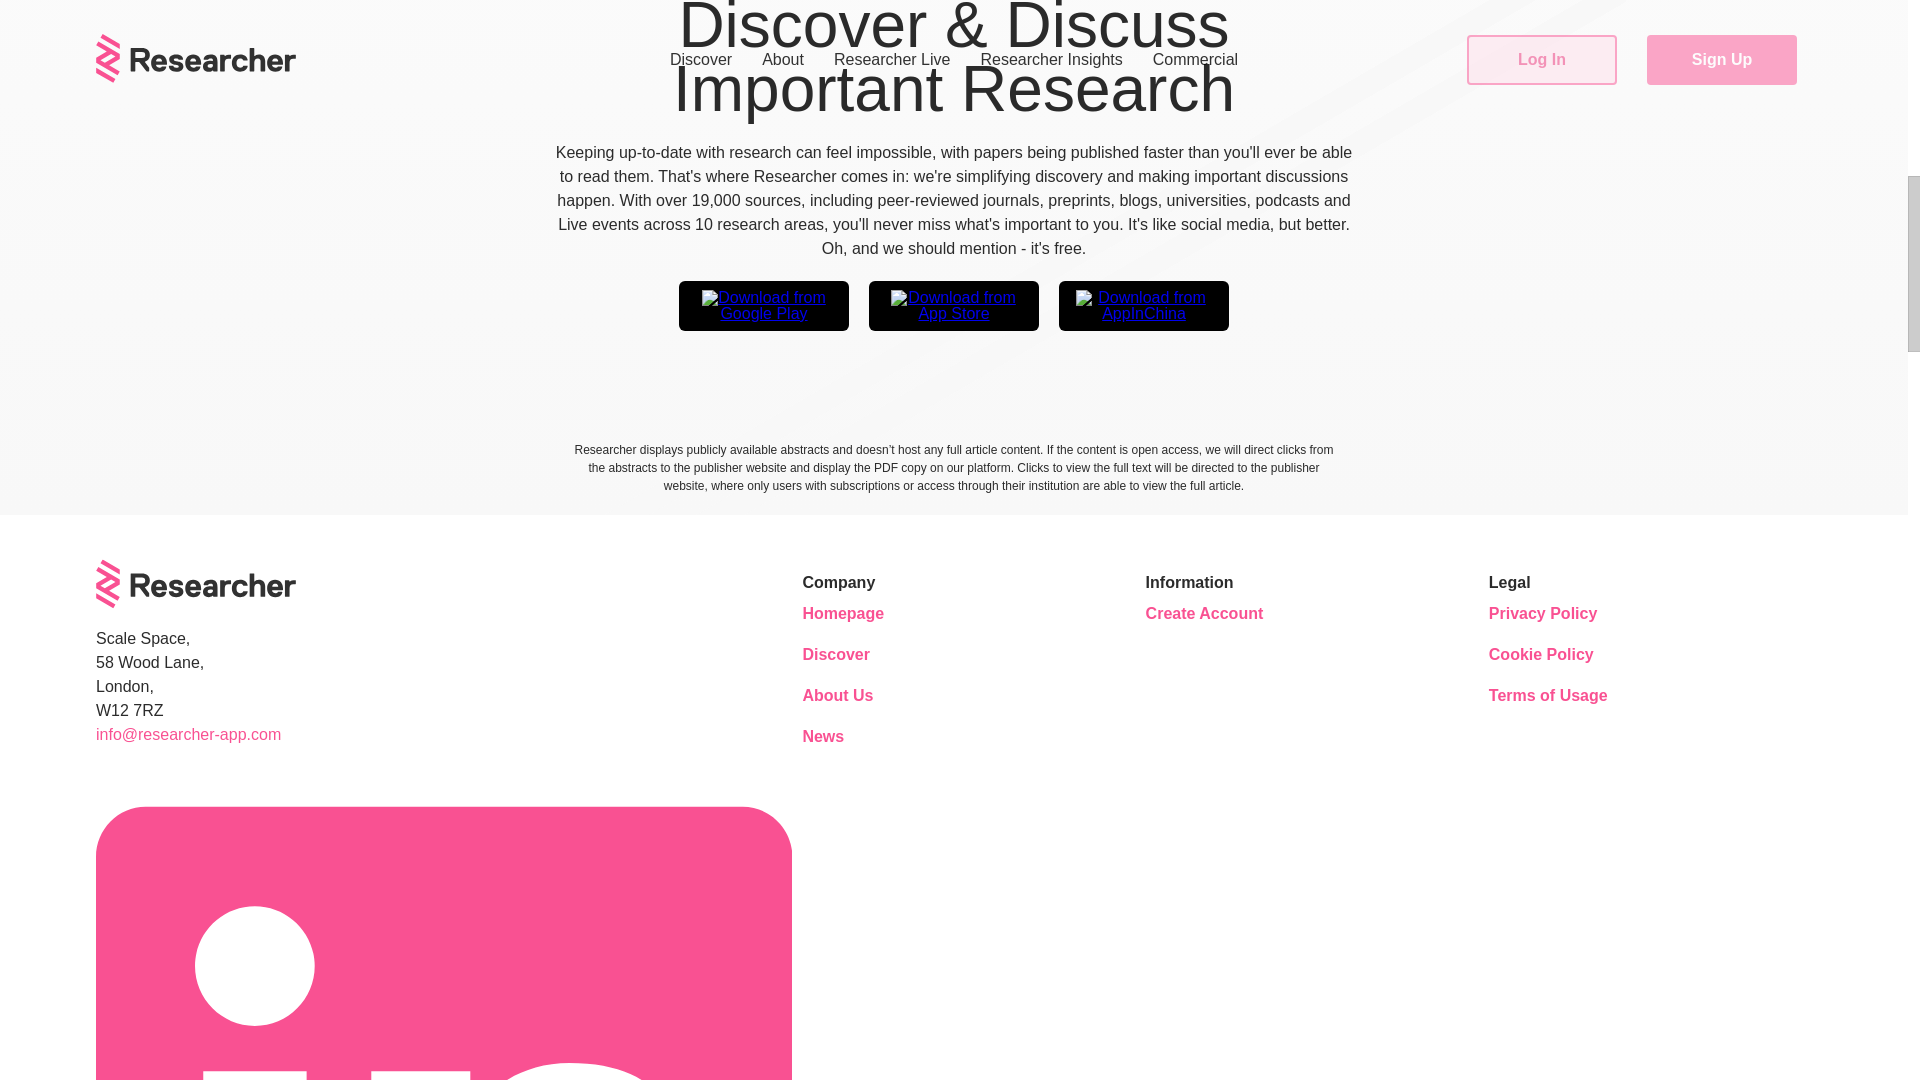  What do you see at coordinates (862, 696) in the screenshot?
I see `About Us` at bounding box center [862, 696].